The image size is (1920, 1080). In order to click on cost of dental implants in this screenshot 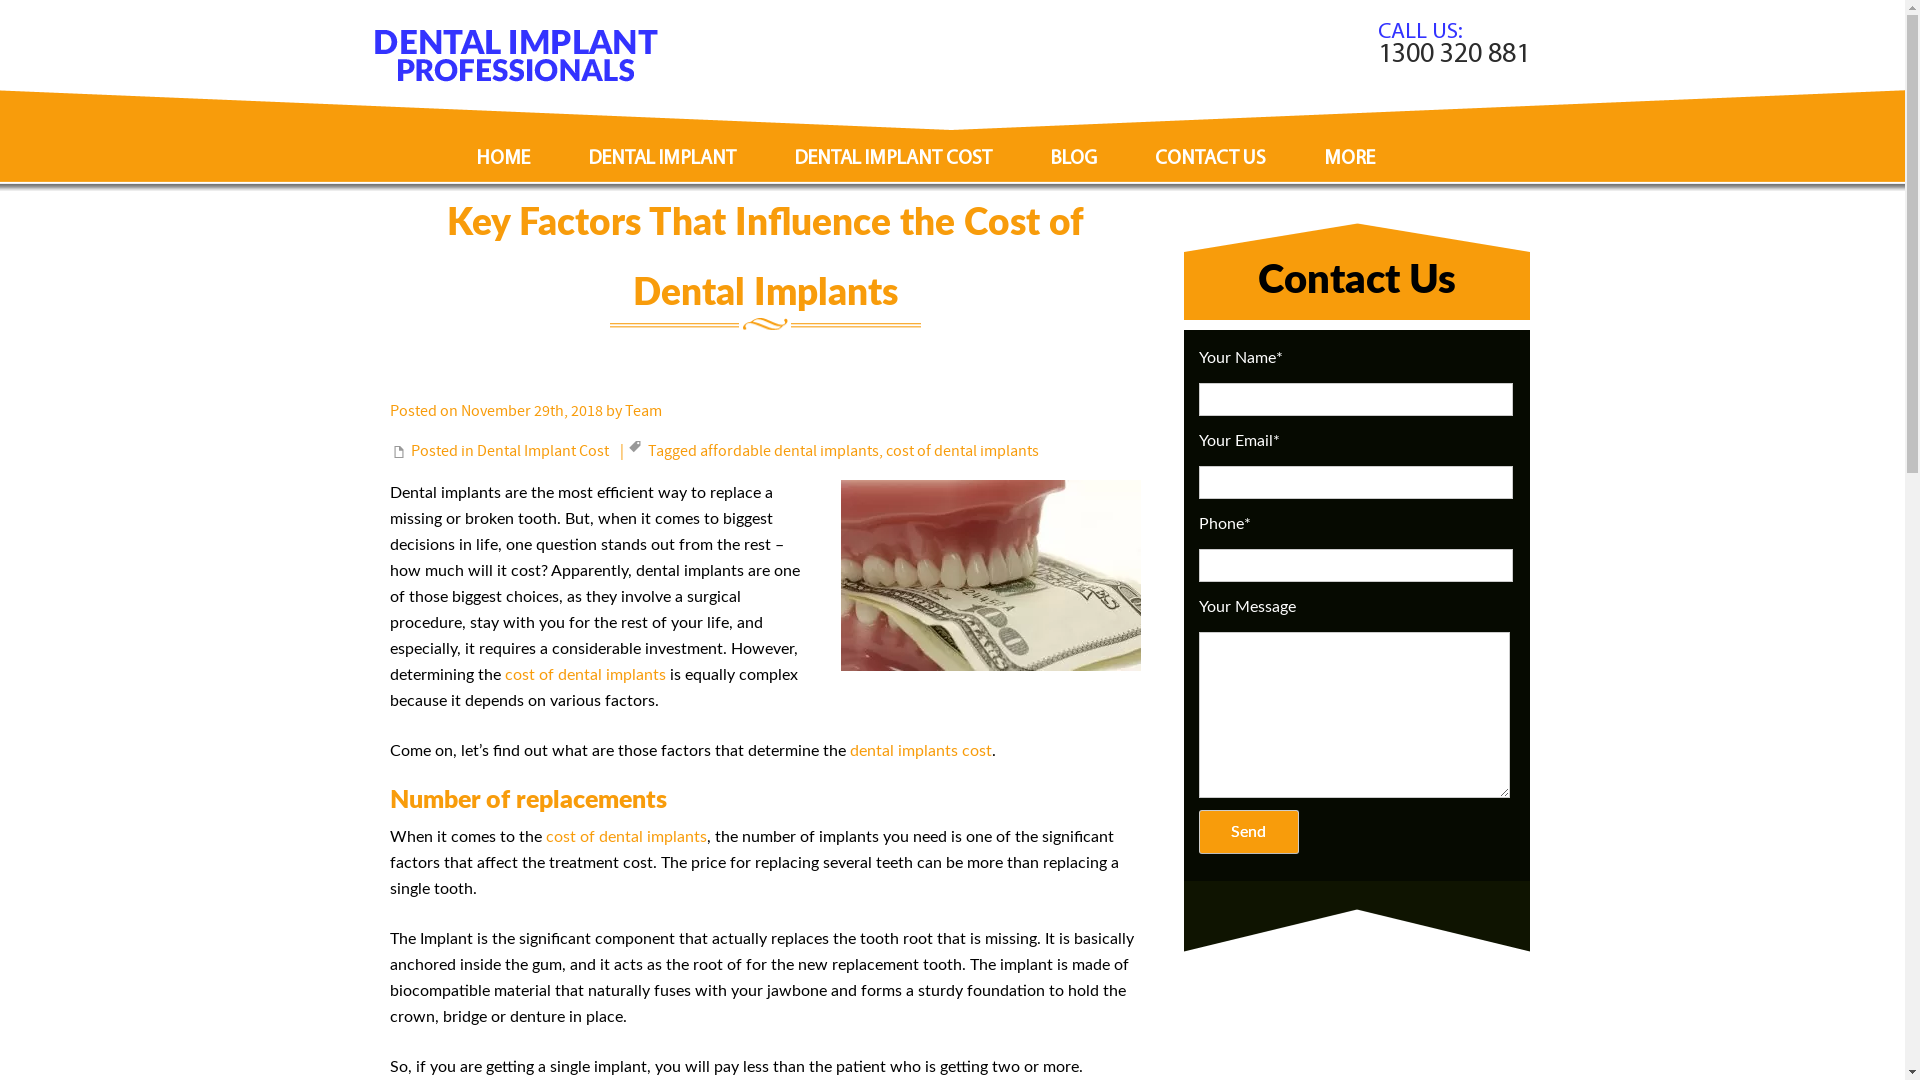, I will do `click(626, 837)`.